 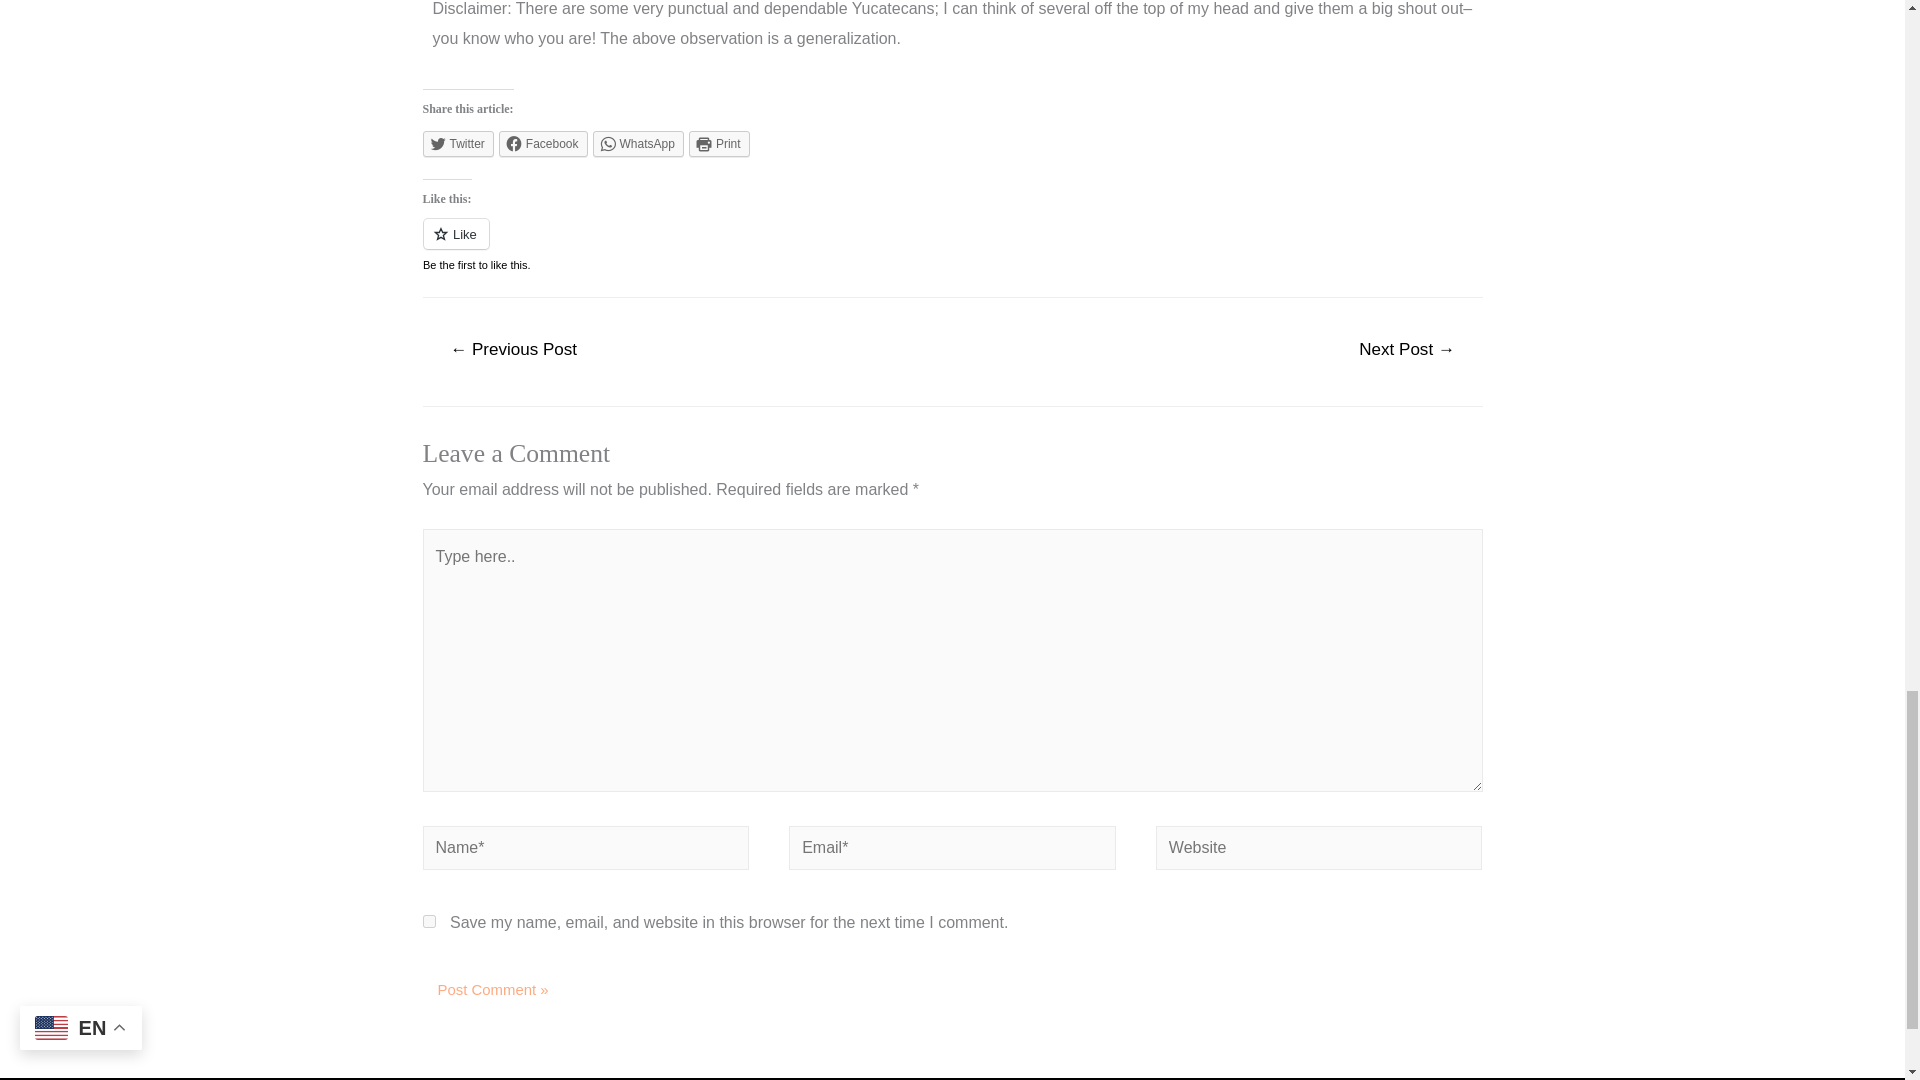 I want to click on Click to share on Twitter, so click(x=458, y=143).